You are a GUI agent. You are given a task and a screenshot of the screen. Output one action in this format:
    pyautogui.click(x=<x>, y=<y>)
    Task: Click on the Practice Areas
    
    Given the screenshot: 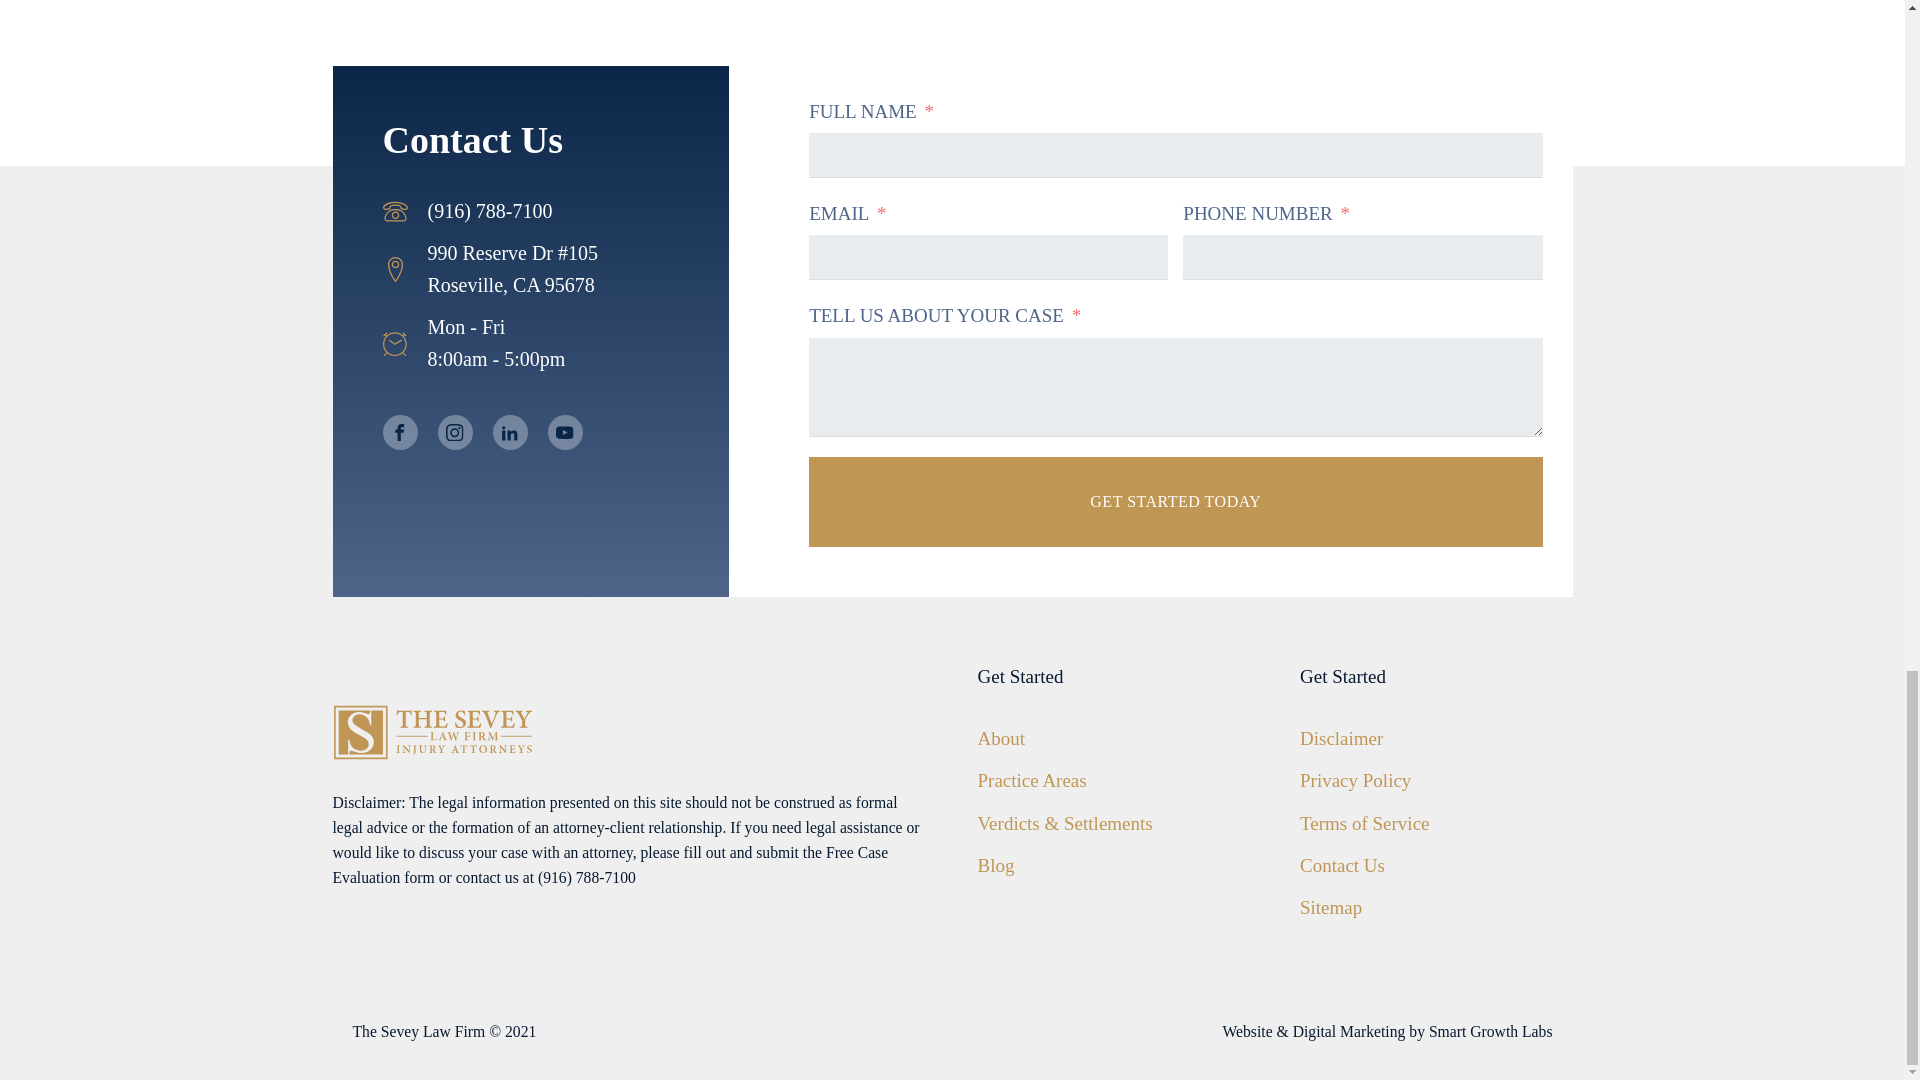 What is the action you would take?
    pyautogui.click(x=1032, y=780)
    